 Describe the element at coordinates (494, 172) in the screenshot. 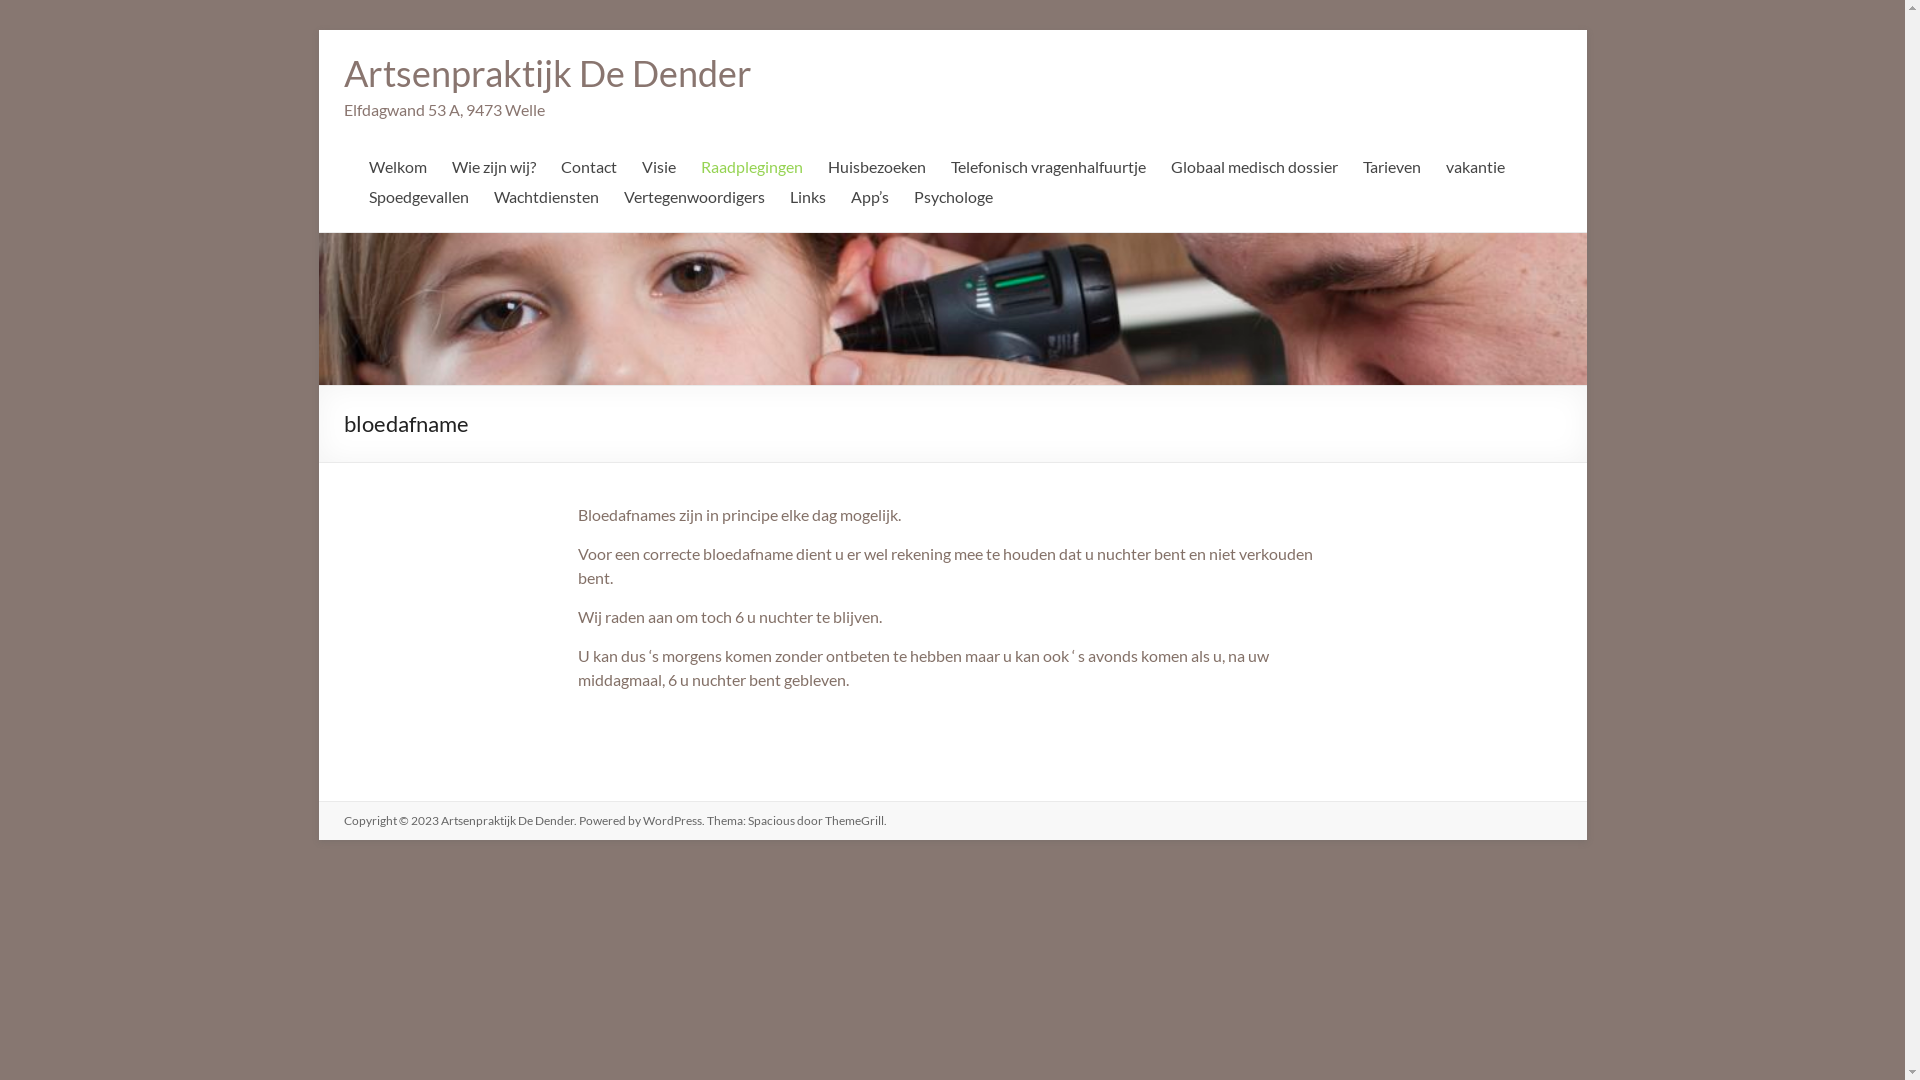

I see `Wie zijn wij?` at that location.